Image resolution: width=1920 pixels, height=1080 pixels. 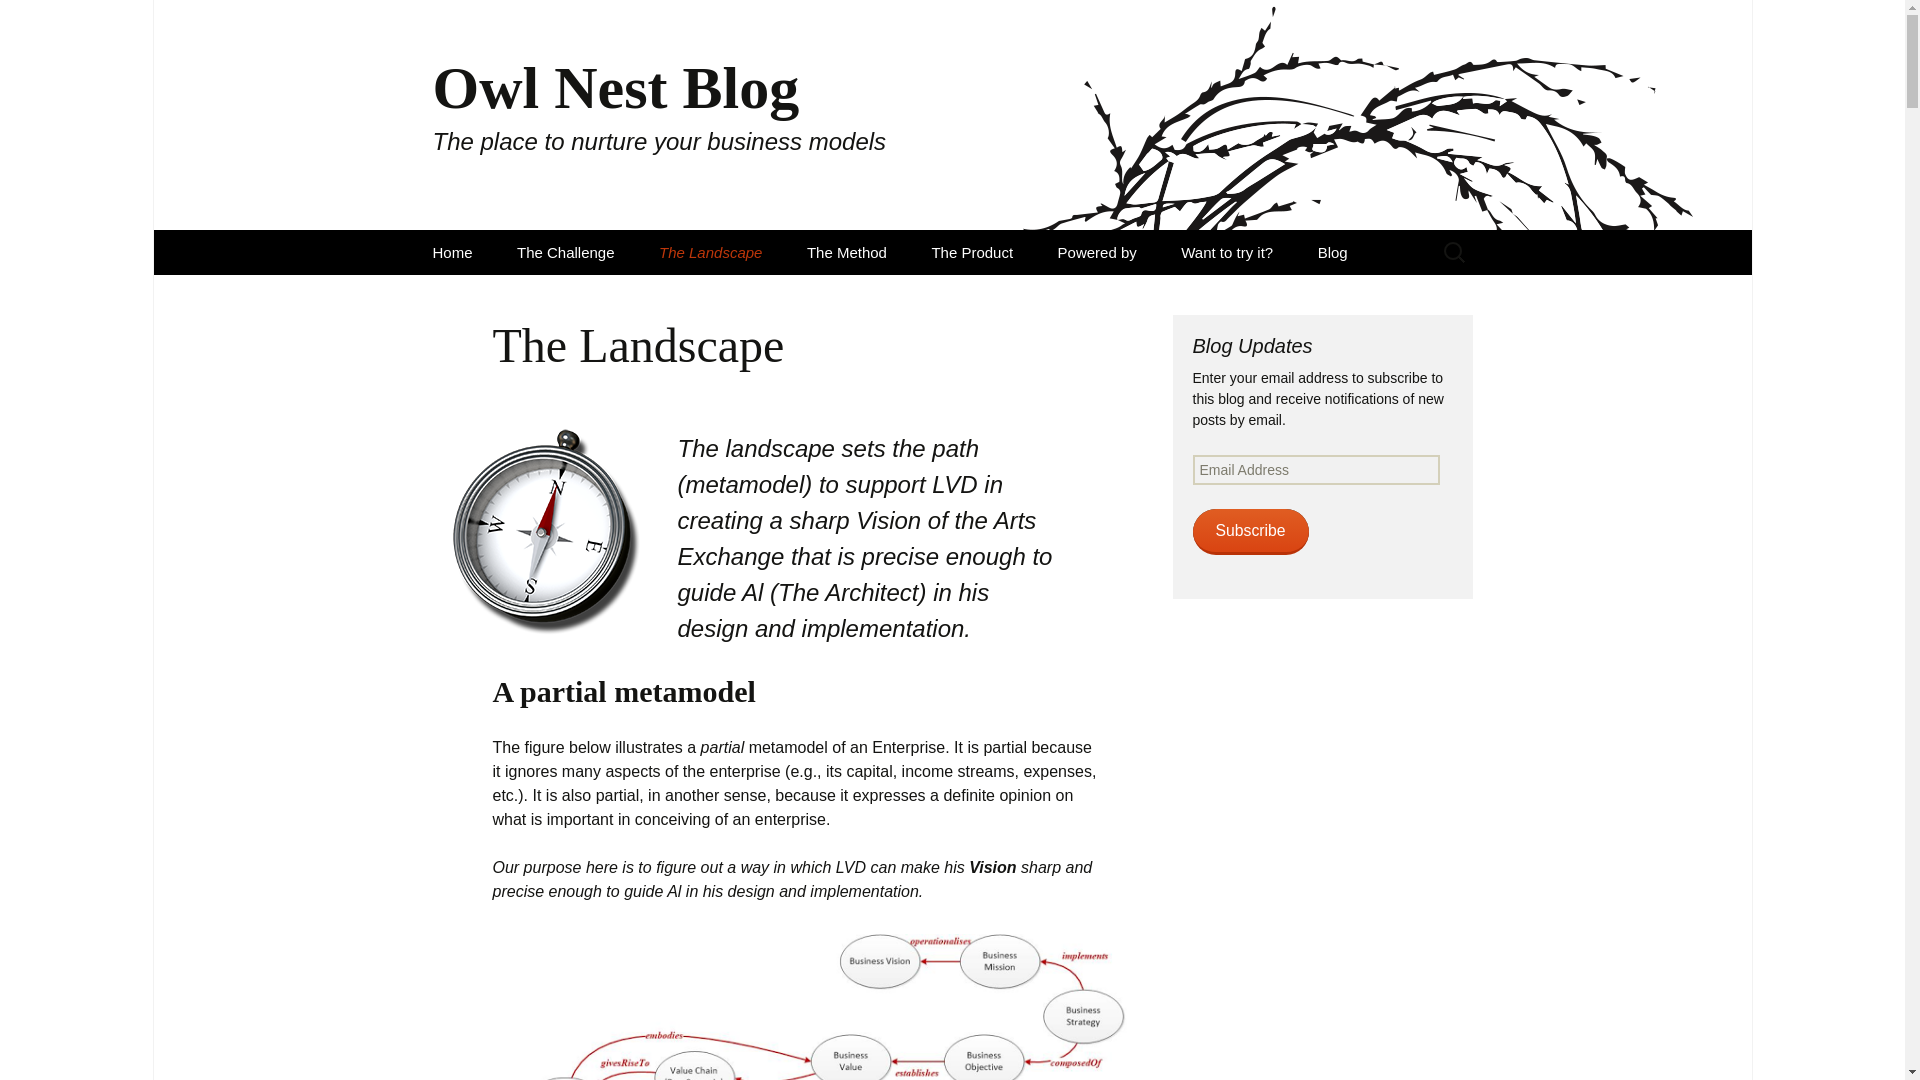 What do you see at coordinates (846, 252) in the screenshot?
I see `Blog` at bounding box center [846, 252].